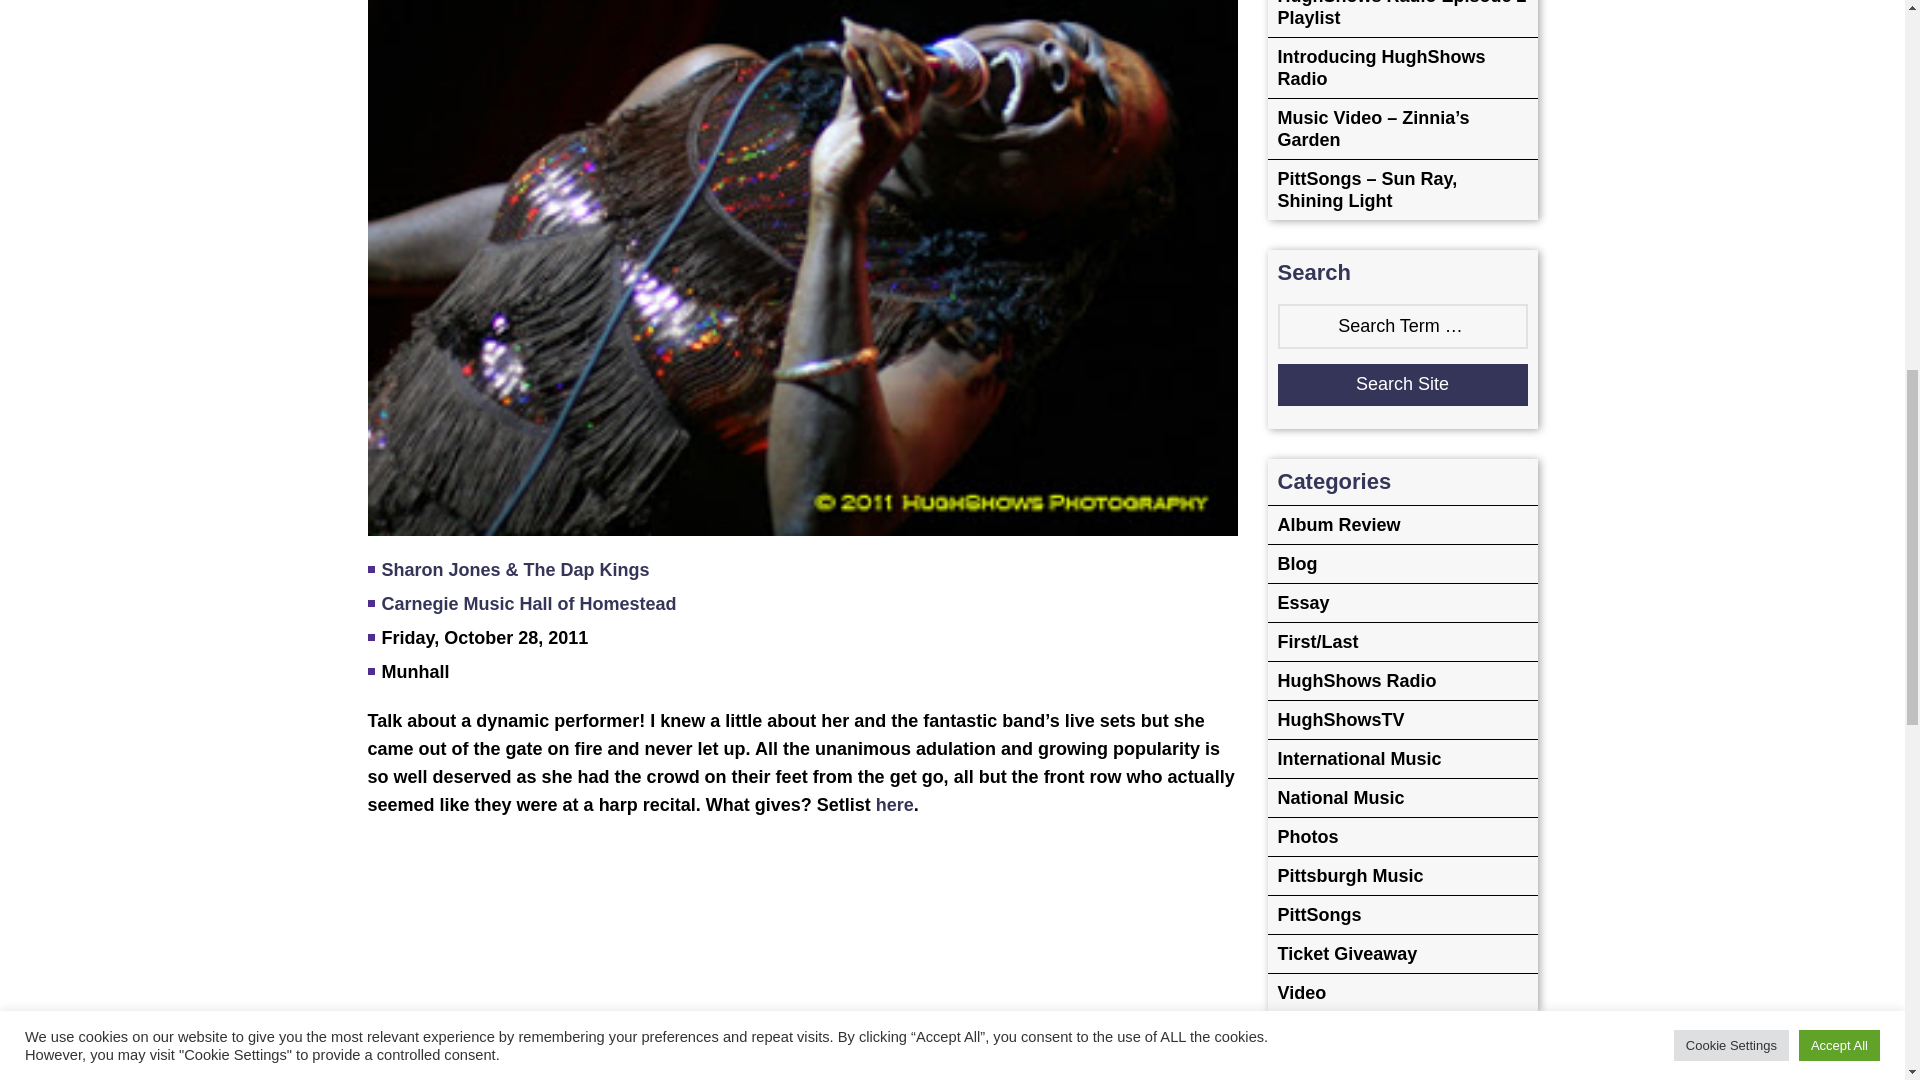  What do you see at coordinates (1402, 718) in the screenshot?
I see `HughShowsTV` at bounding box center [1402, 718].